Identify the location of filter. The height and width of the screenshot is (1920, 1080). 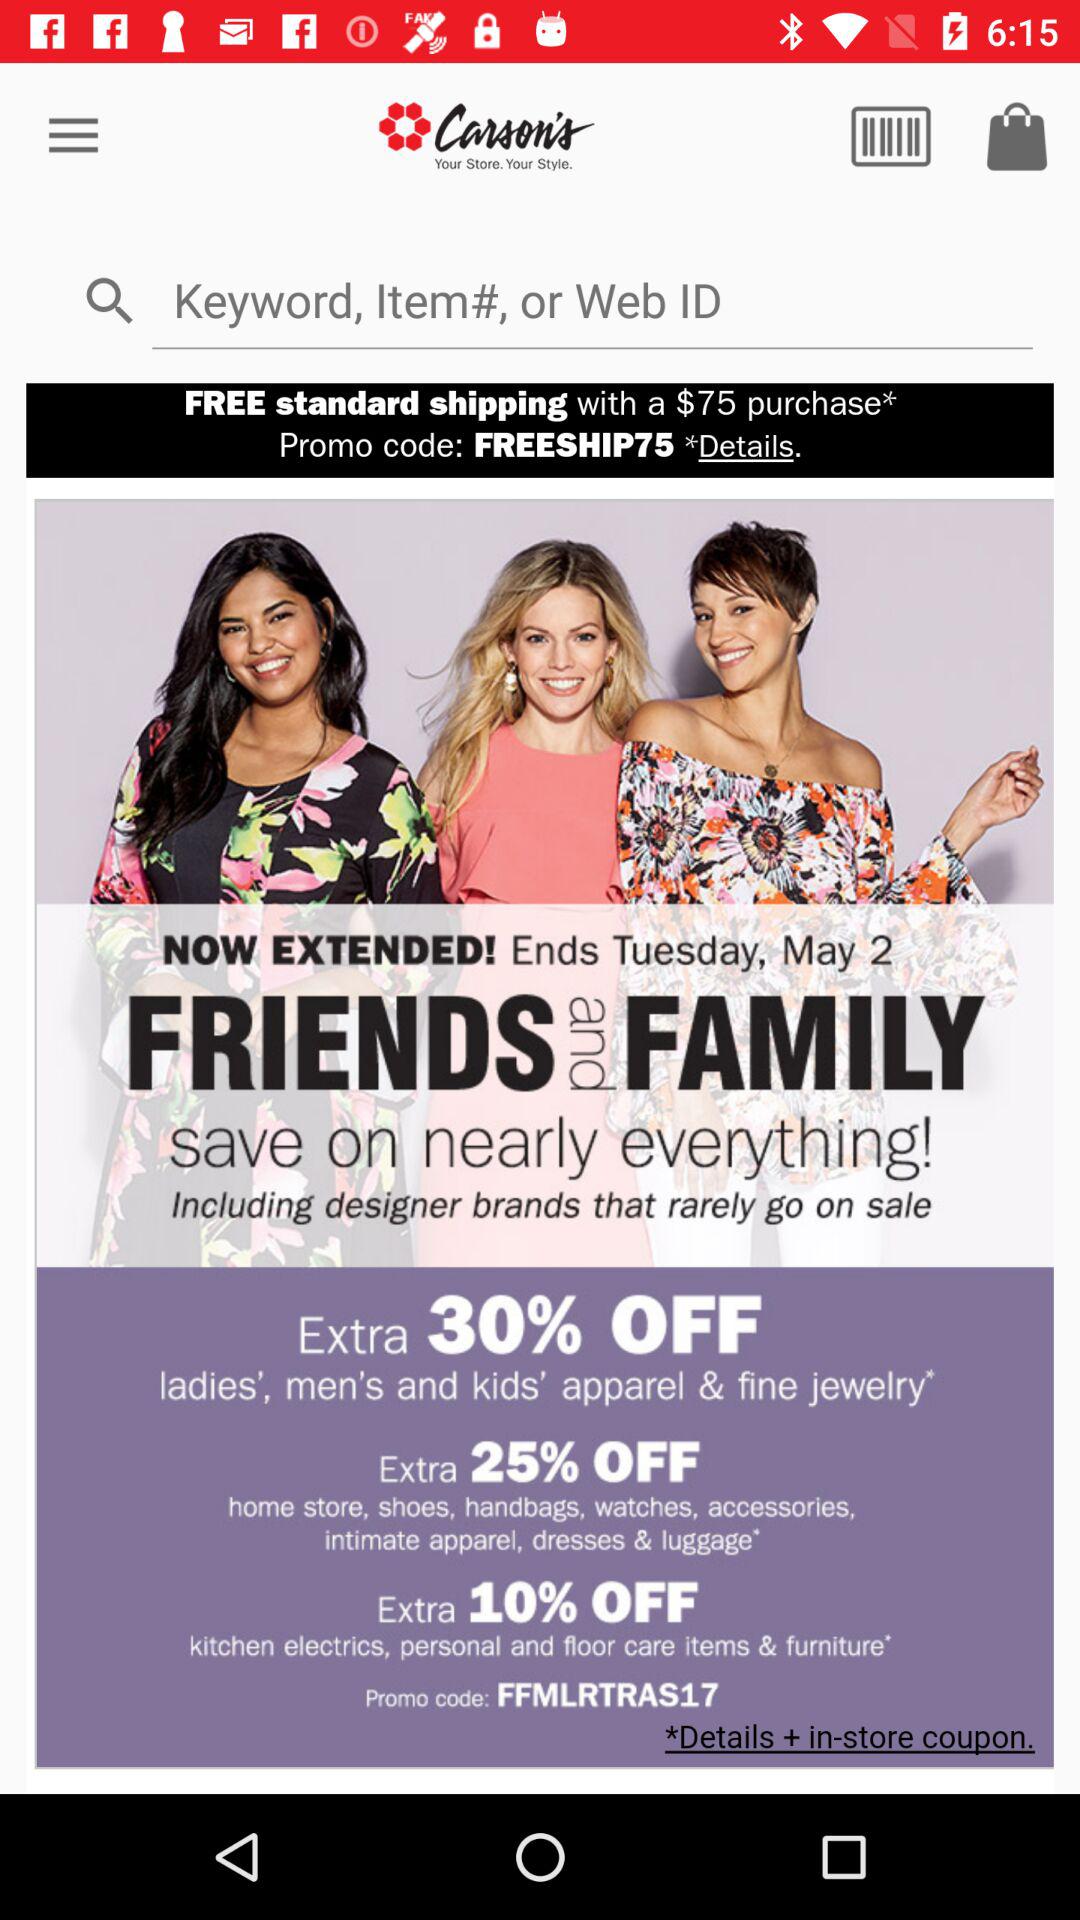
(891, 136).